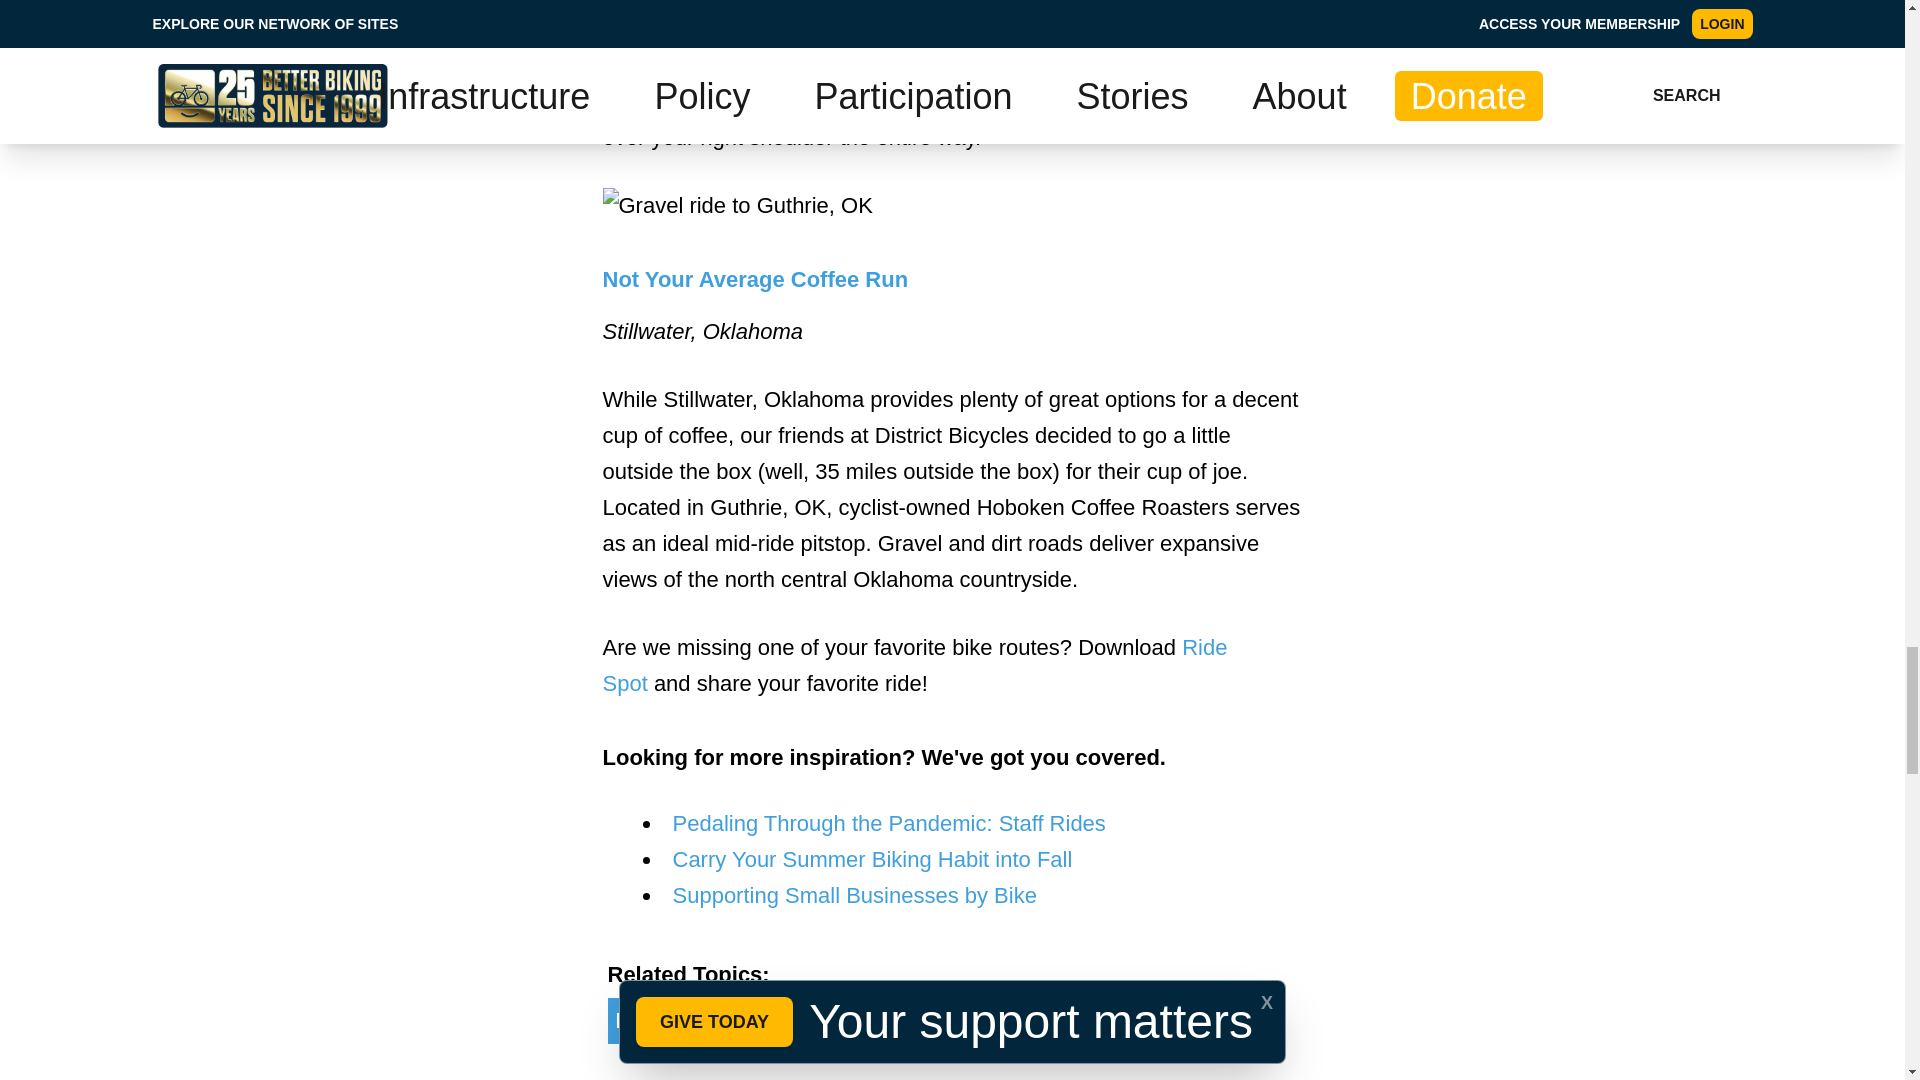 This screenshot has height=1080, width=1920. Describe the element at coordinates (872, 858) in the screenshot. I see `Carry Your Summer Biking Habit into Fall` at that location.